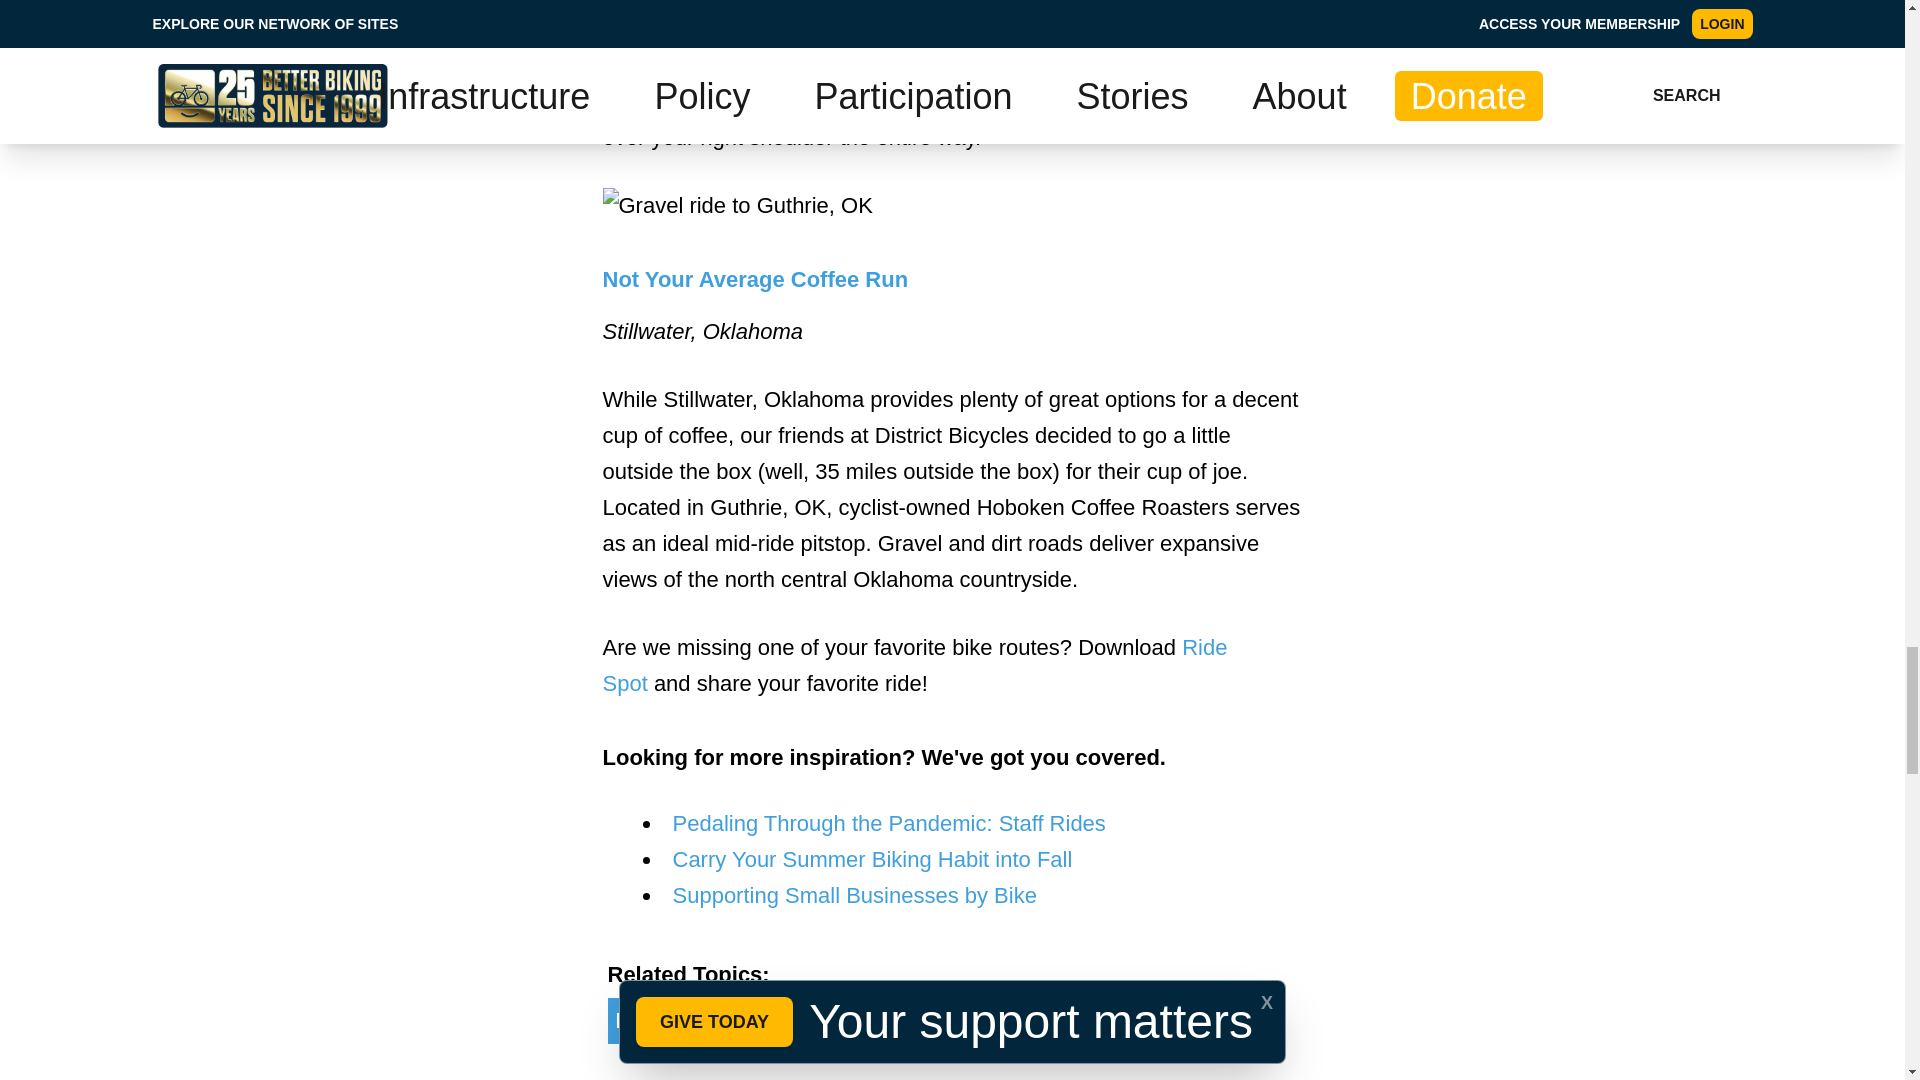 This screenshot has height=1080, width=1920. Describe the element at coordinates (872, 858) in the screenshot. I see `Carry Your Summer Biking Habit into Fall` at that location.